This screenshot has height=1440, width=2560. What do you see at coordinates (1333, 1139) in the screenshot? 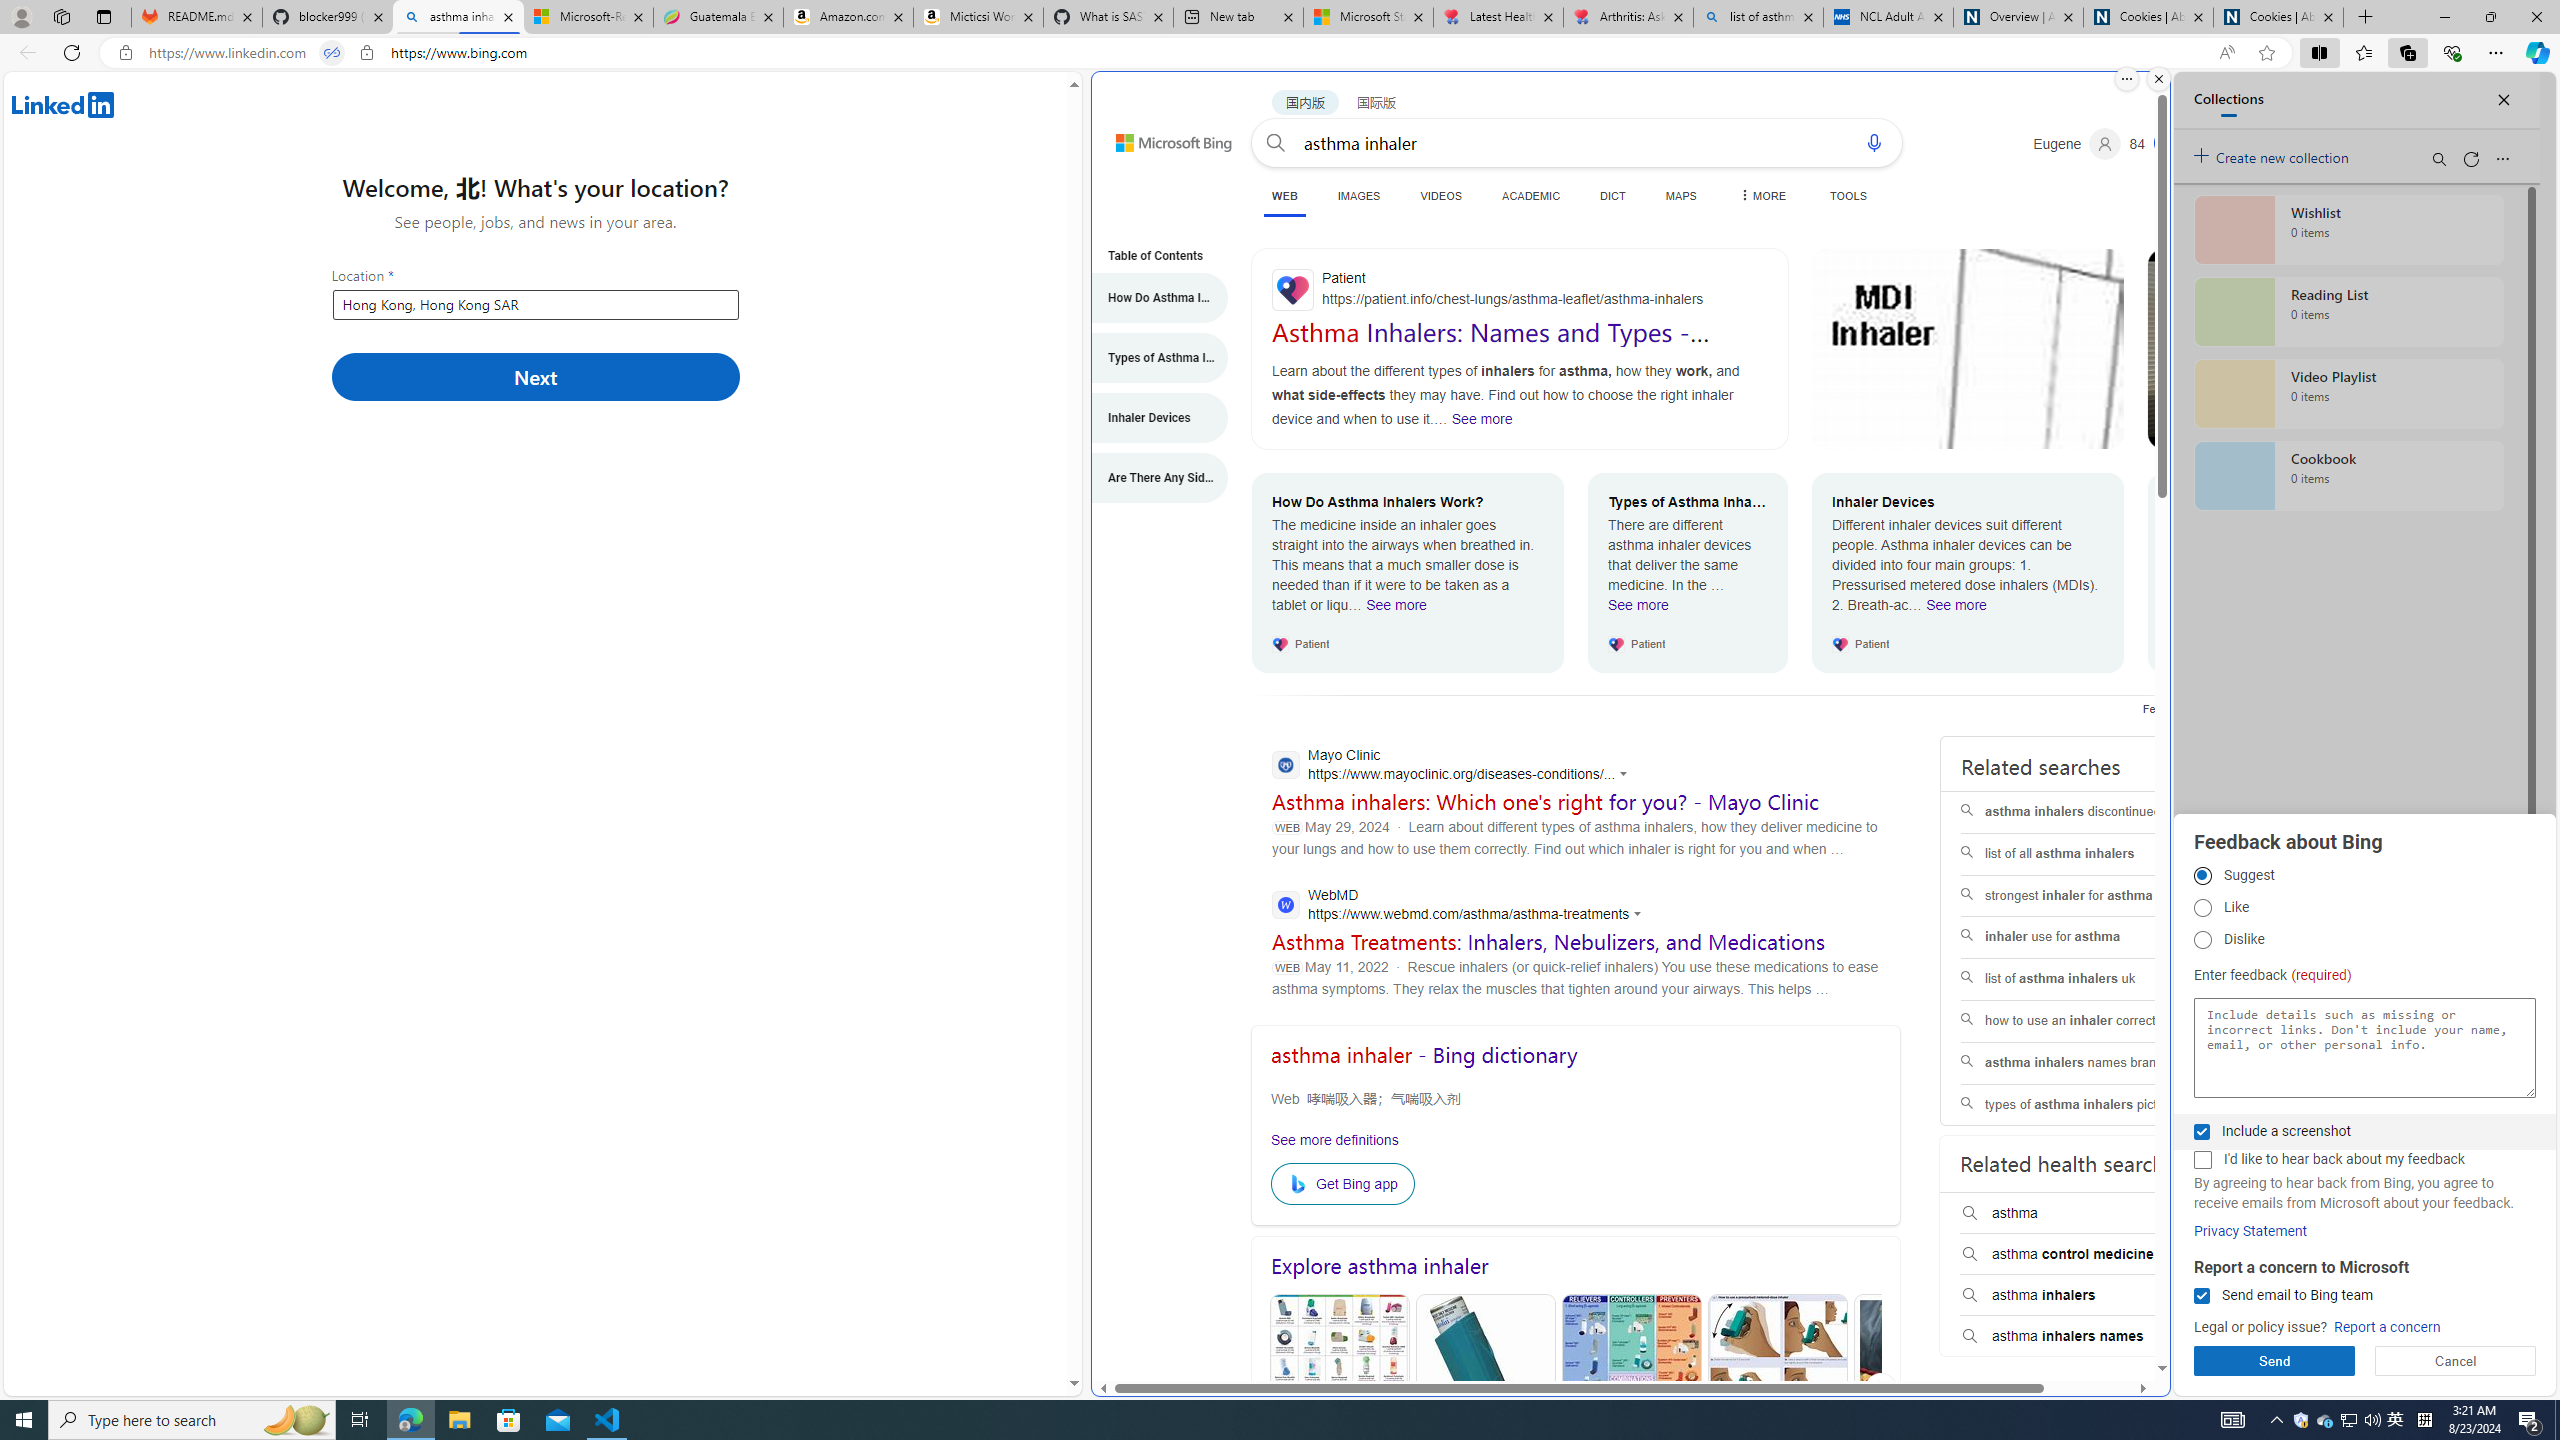
I see `See more definitions` at bounding box center [1333, 1139].